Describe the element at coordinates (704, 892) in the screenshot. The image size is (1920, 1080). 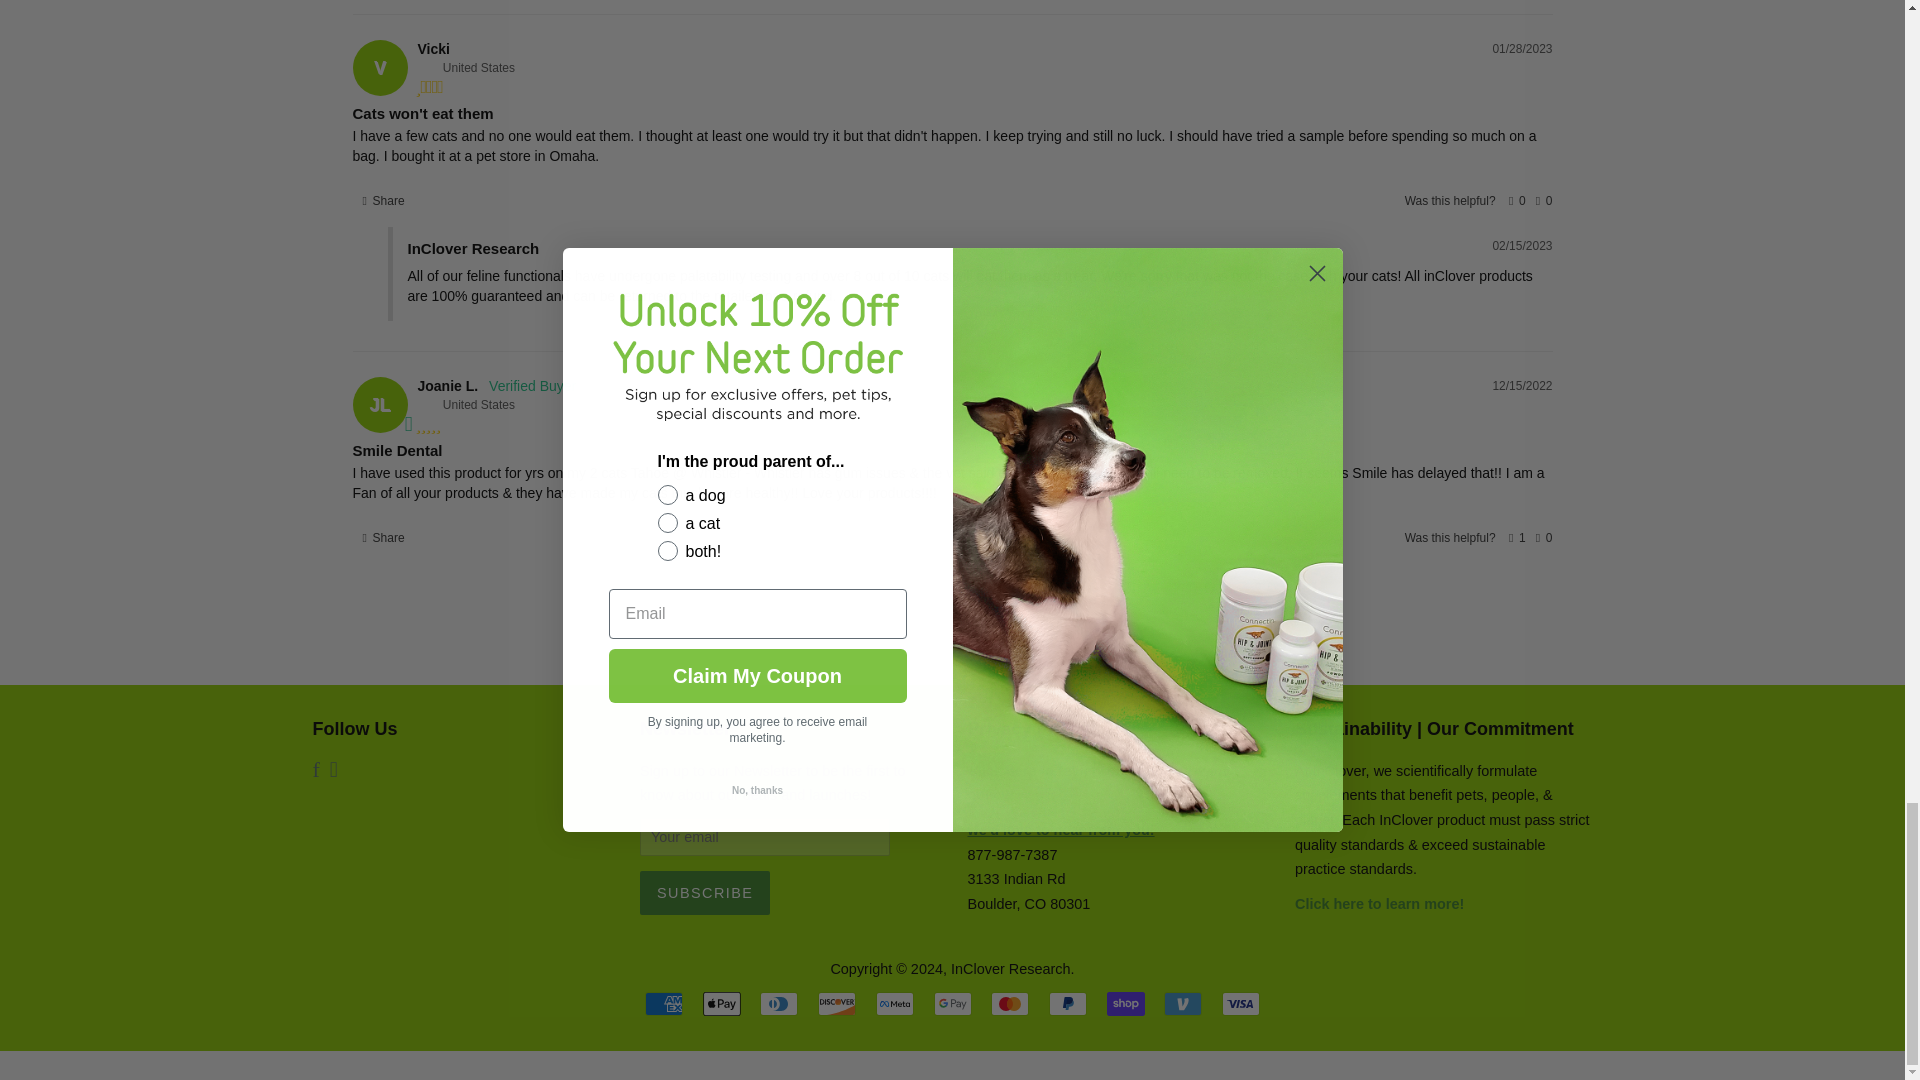
I see `Subscribe` at that location.